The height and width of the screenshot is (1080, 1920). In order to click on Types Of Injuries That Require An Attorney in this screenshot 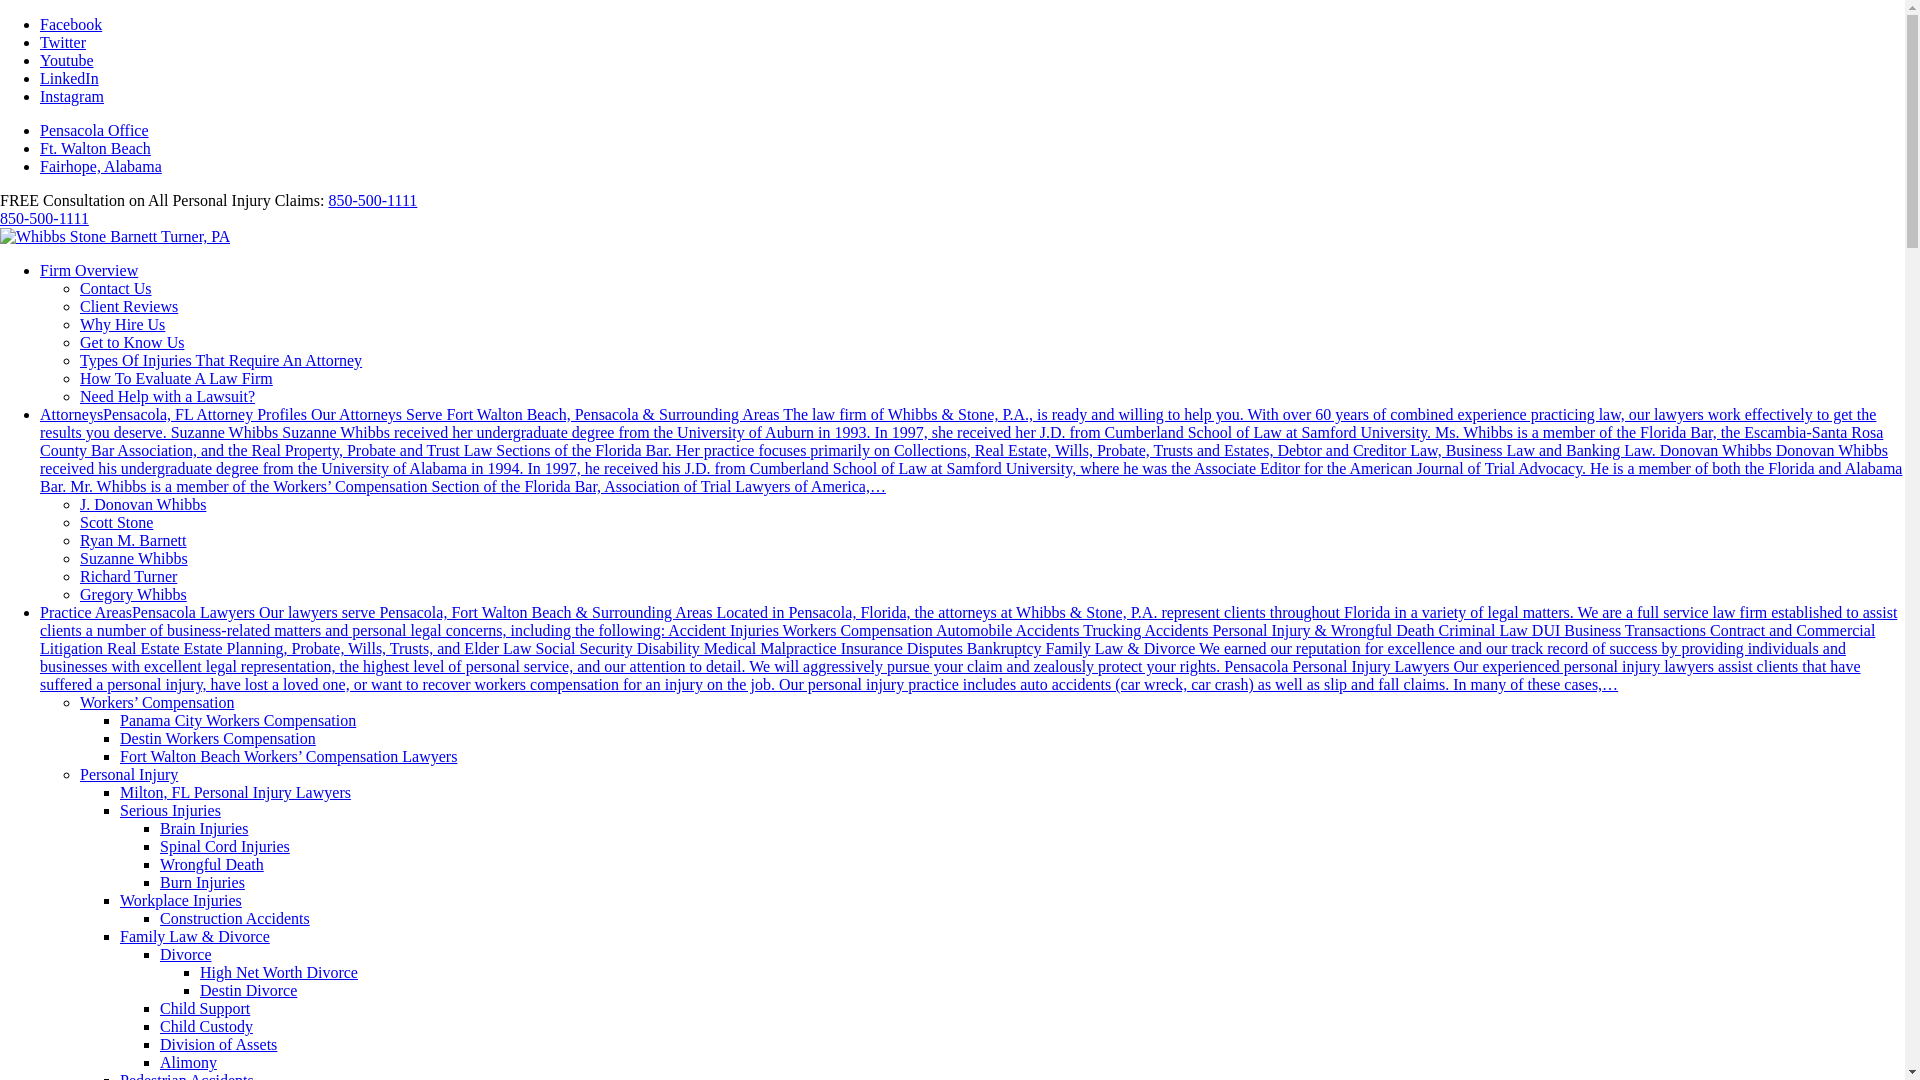, I will do `click(221, 360)`.